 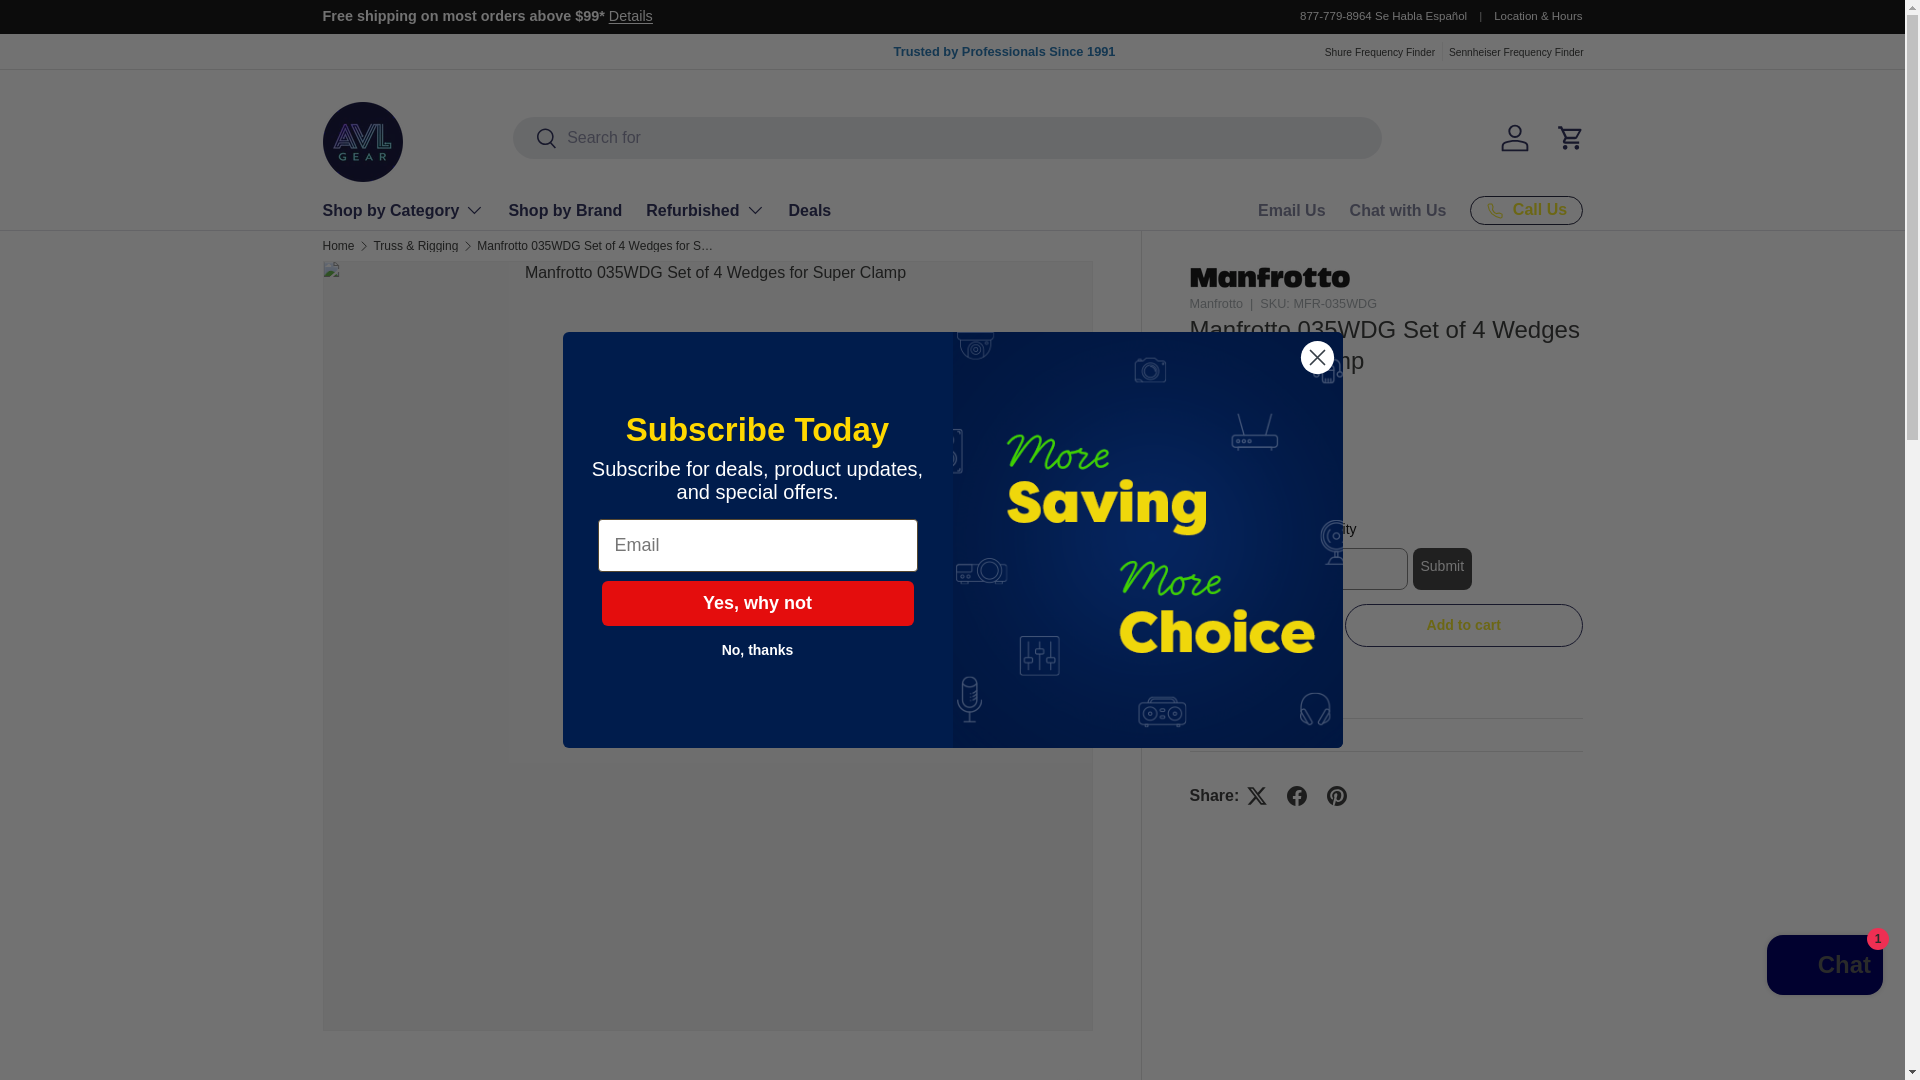 I want to click on Share on Facebook, so click(x=1296, y=796).